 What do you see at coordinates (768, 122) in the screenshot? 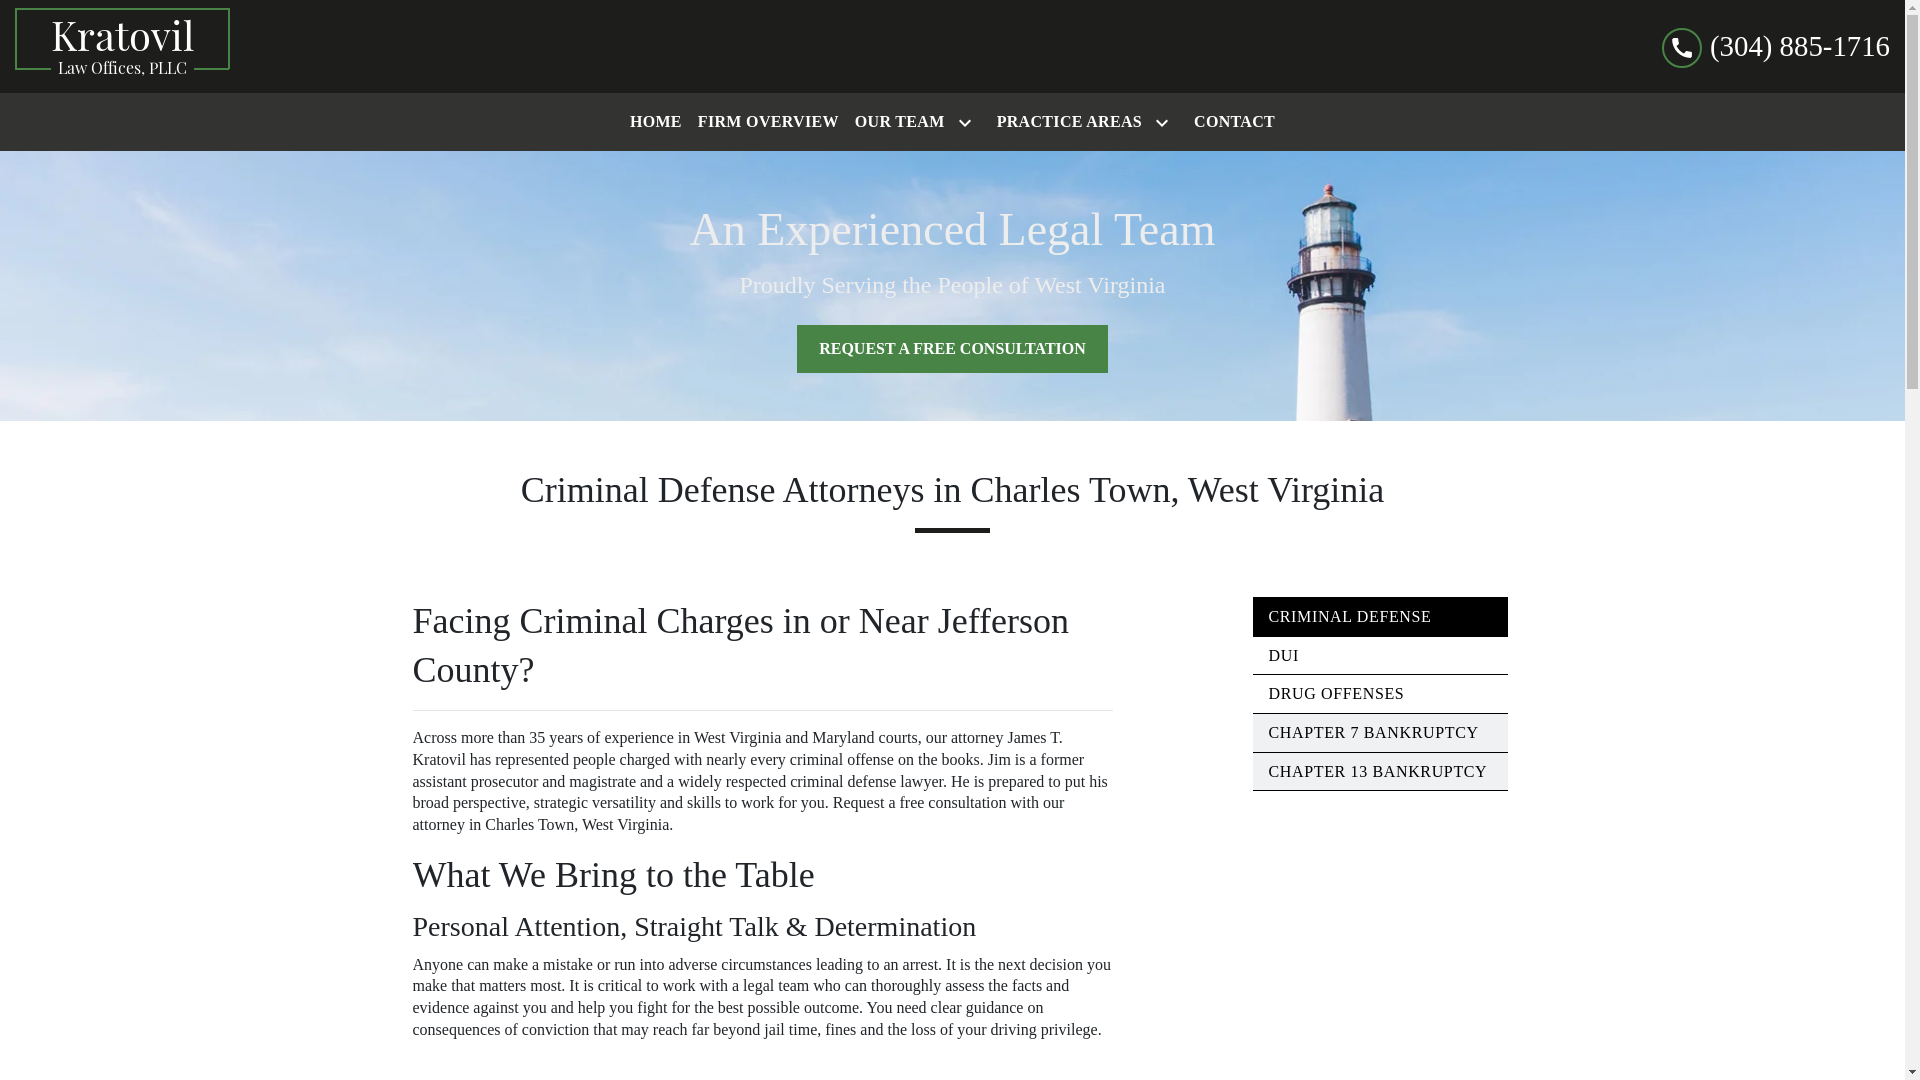
I see `FIRM OVERVIEW` at bounding box center [768, 122].